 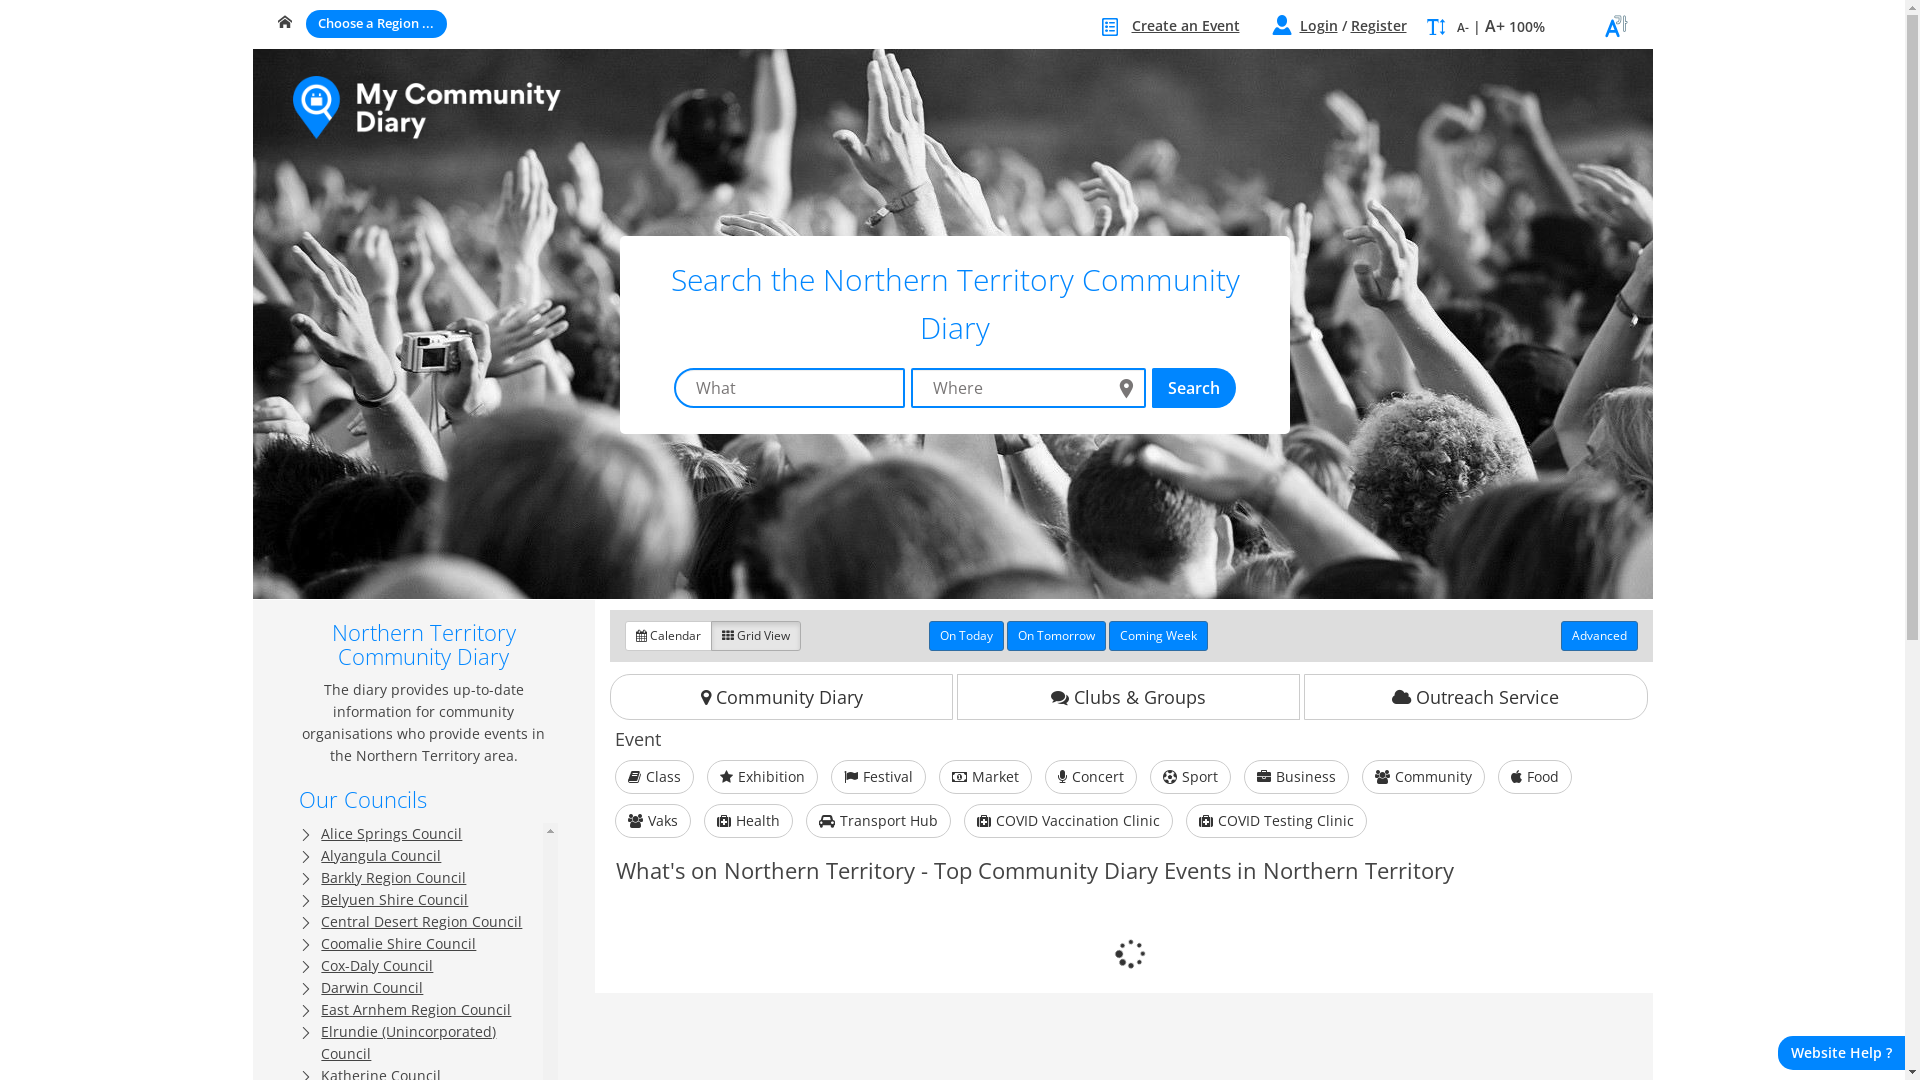 What do you see at coordinates (1462, 28) in the screenshot?
I see `A-` at bounding box center [1462, 28].